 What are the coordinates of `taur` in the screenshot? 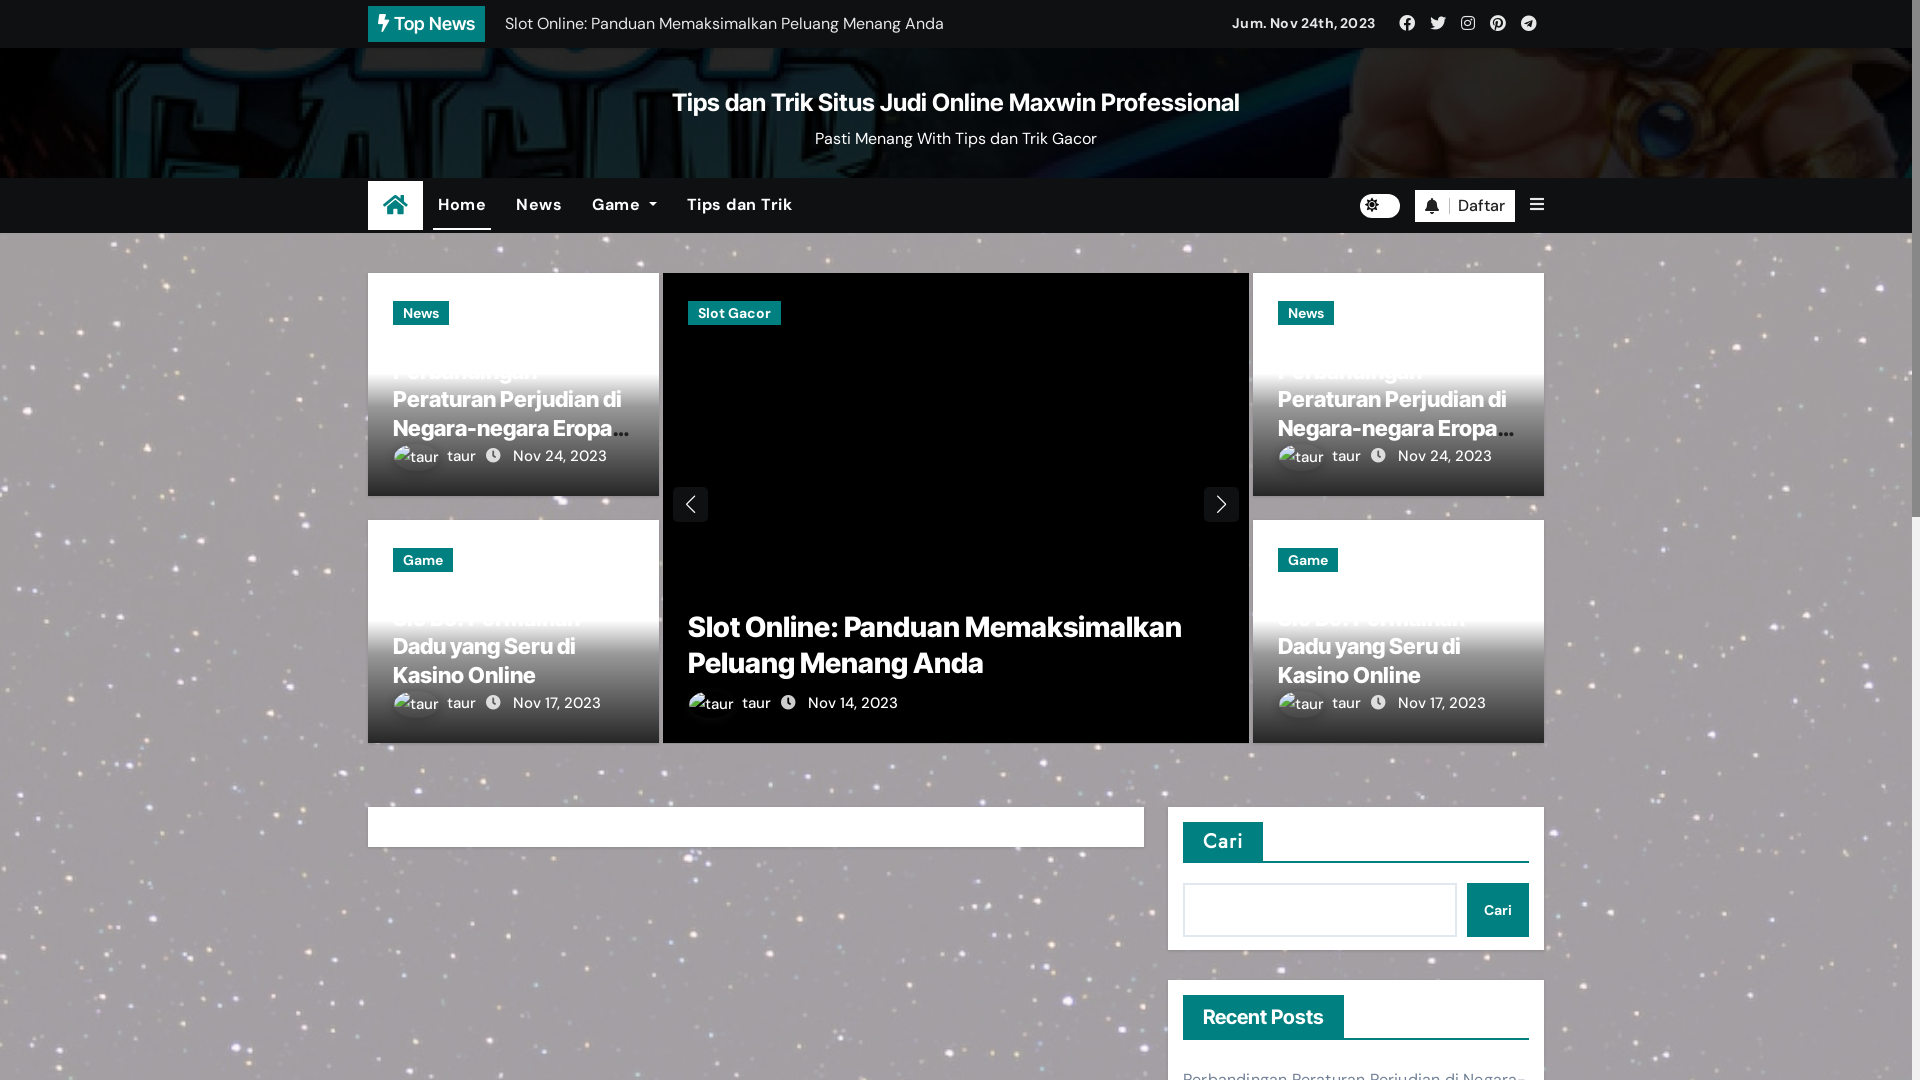 It's located at (1322, 456).